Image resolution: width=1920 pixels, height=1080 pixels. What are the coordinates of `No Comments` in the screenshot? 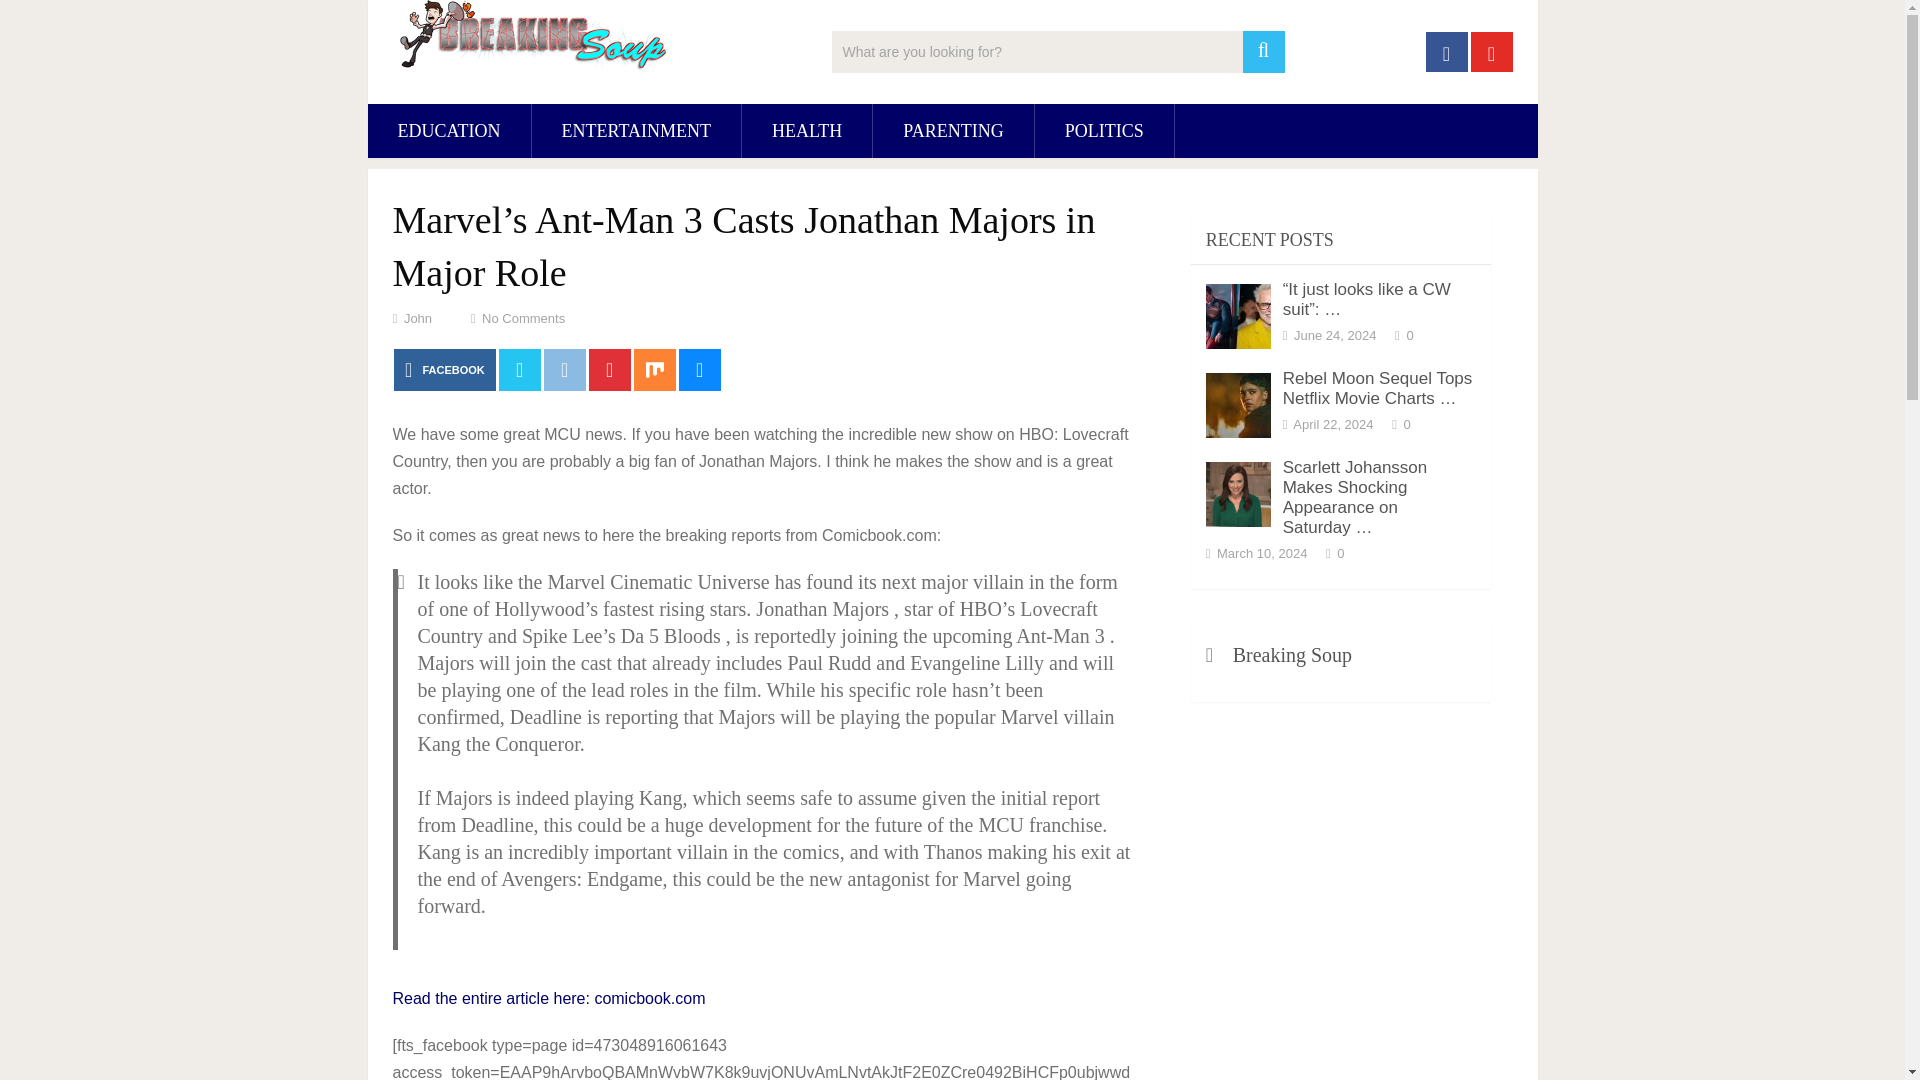 It's located at (522, 318).